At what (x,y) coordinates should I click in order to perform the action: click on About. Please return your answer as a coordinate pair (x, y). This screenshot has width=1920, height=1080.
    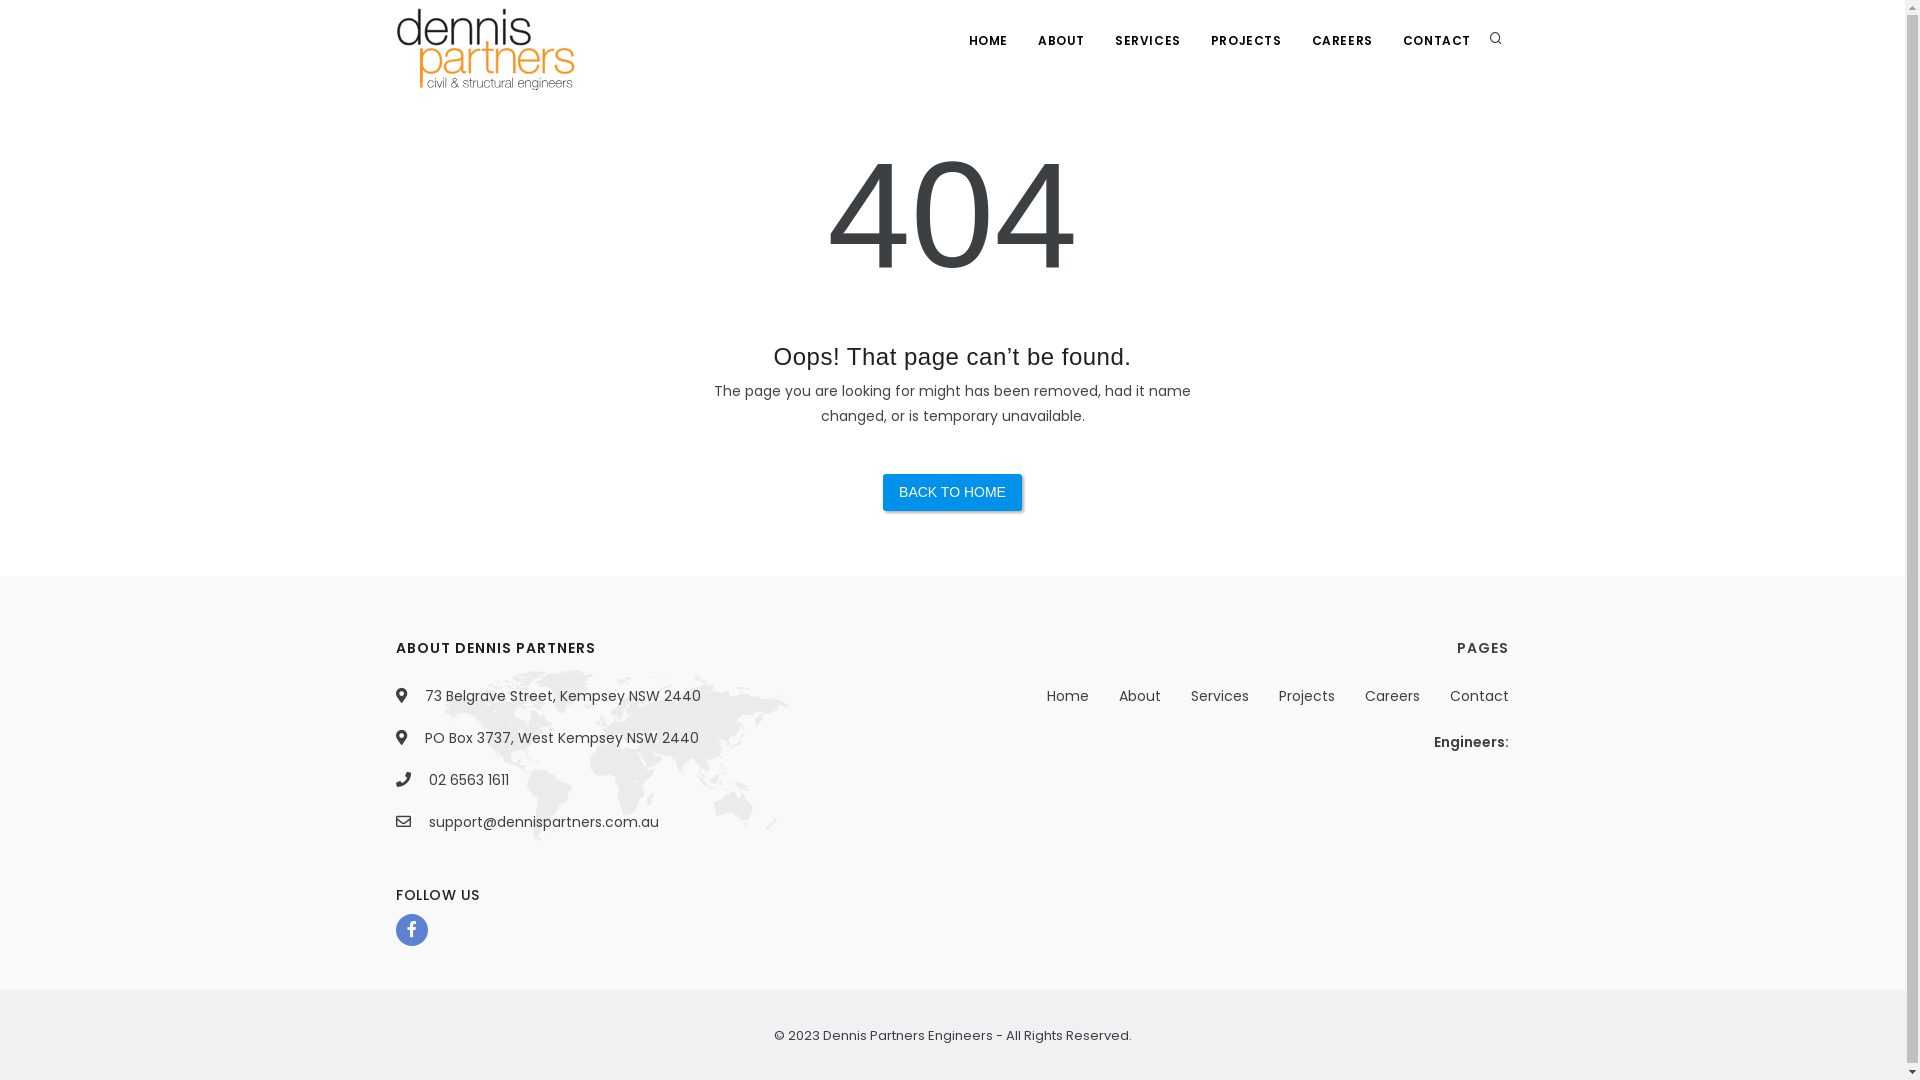
    Looking at the image, I should click on (1140, 696).